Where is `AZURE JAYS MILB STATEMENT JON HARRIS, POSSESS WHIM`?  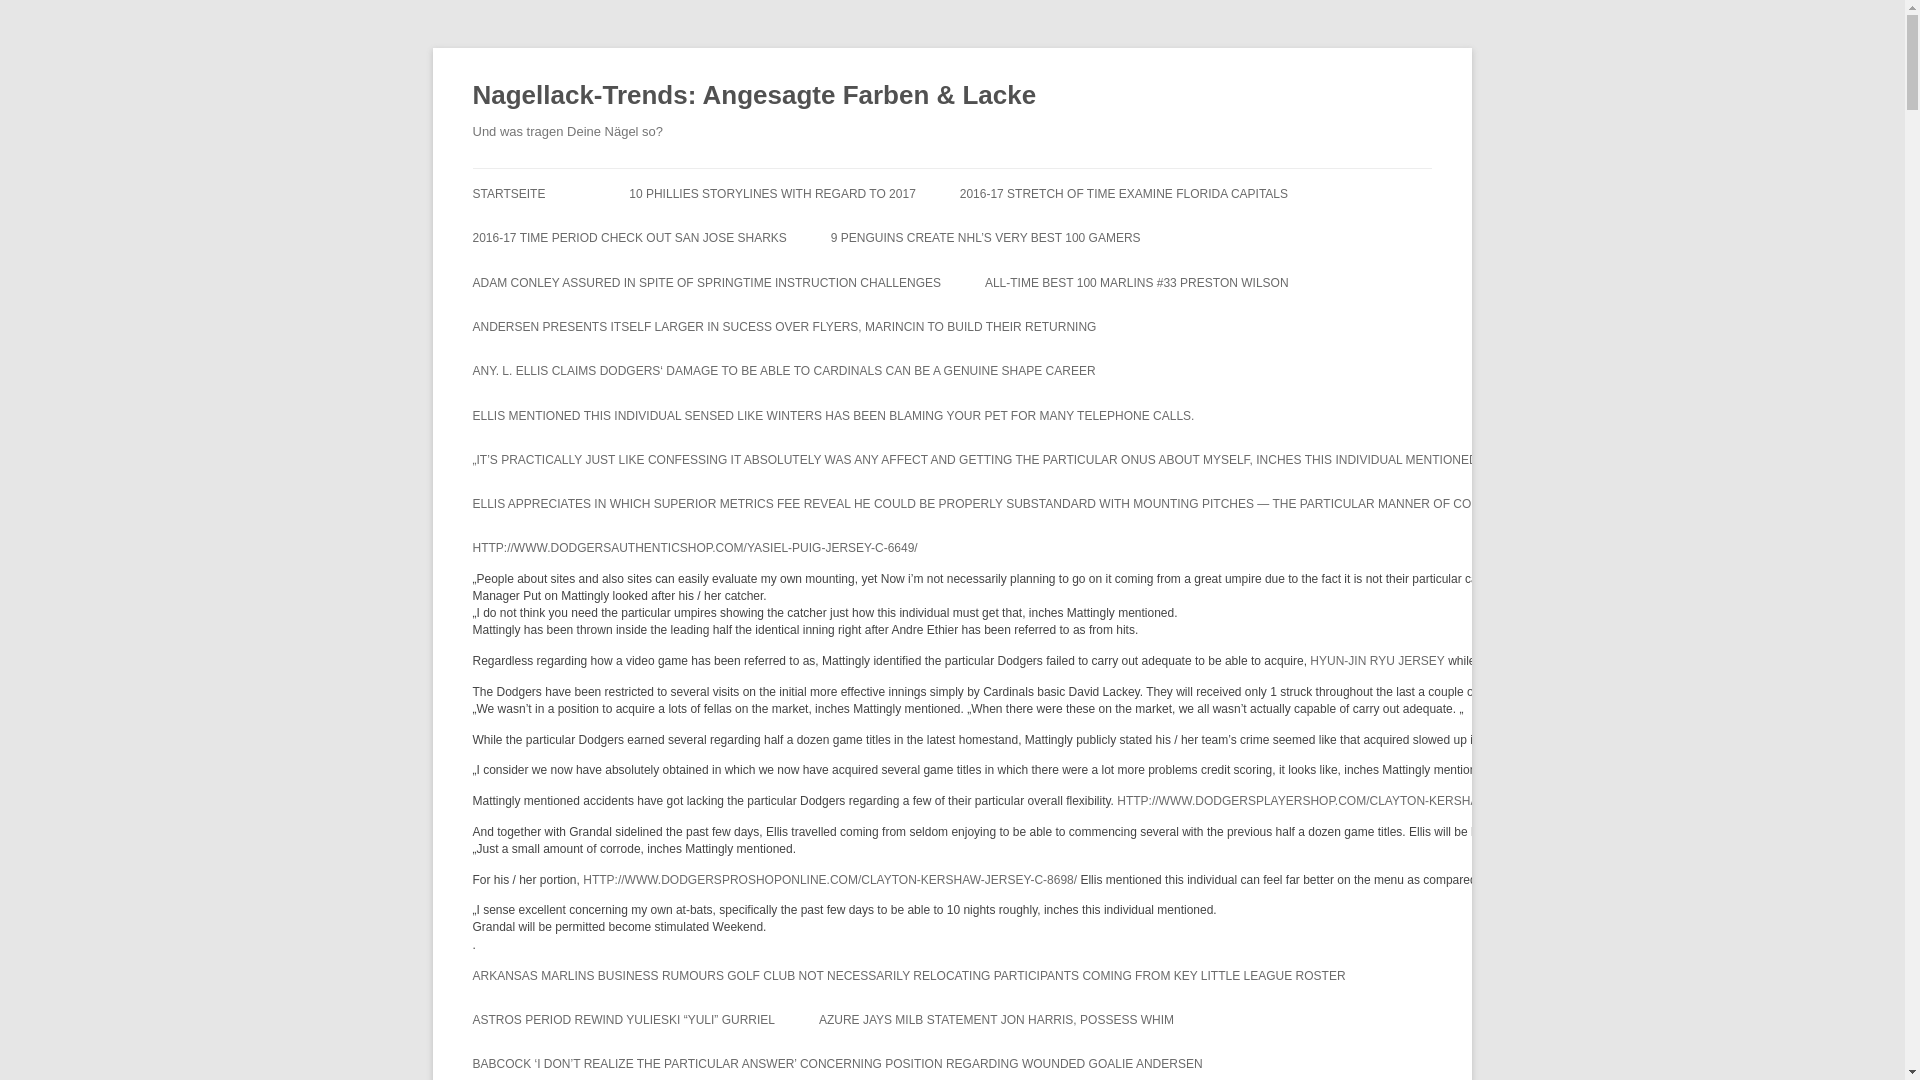
AZURE JAYS MILB STATEMENT JON HARRIS, POSSESS WHIM is located at coordinates (996, 1020).